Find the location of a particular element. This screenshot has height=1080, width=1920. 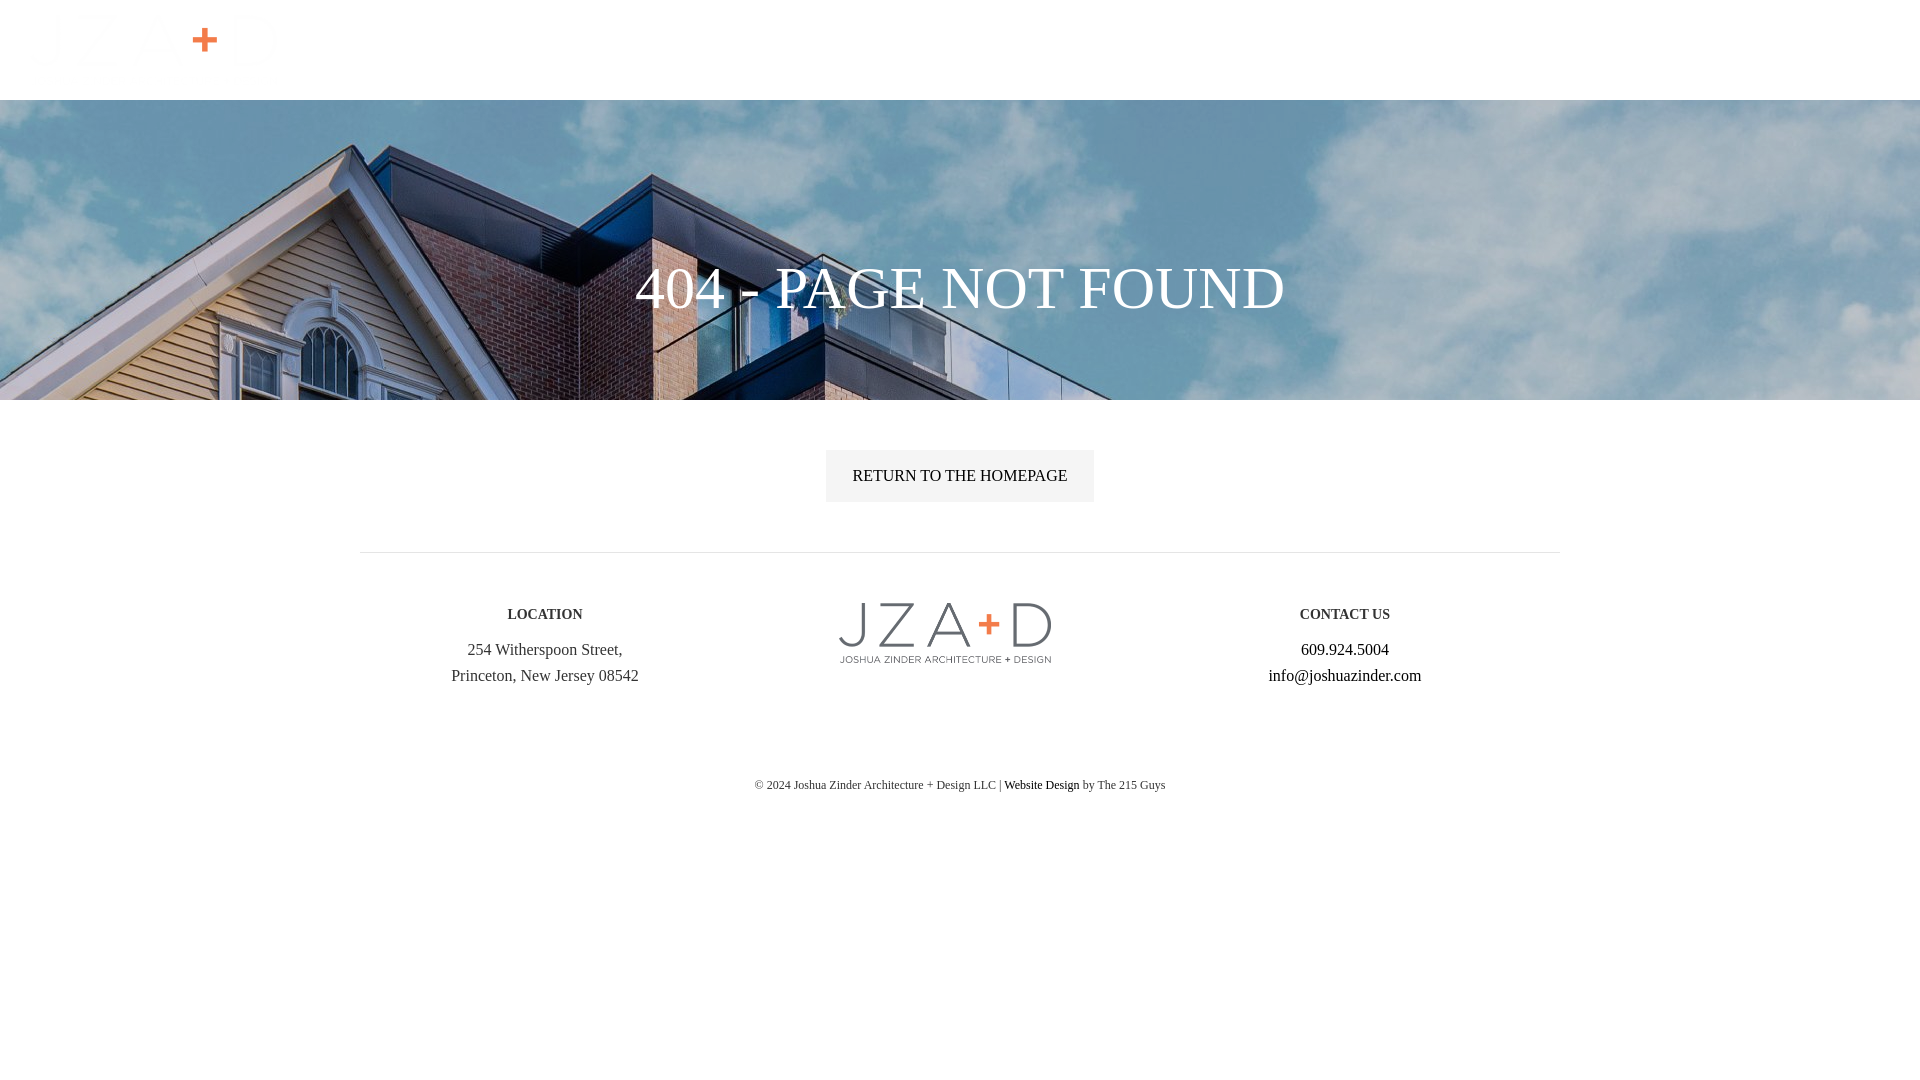

MEDIA is located at coordinates (1643, 50).